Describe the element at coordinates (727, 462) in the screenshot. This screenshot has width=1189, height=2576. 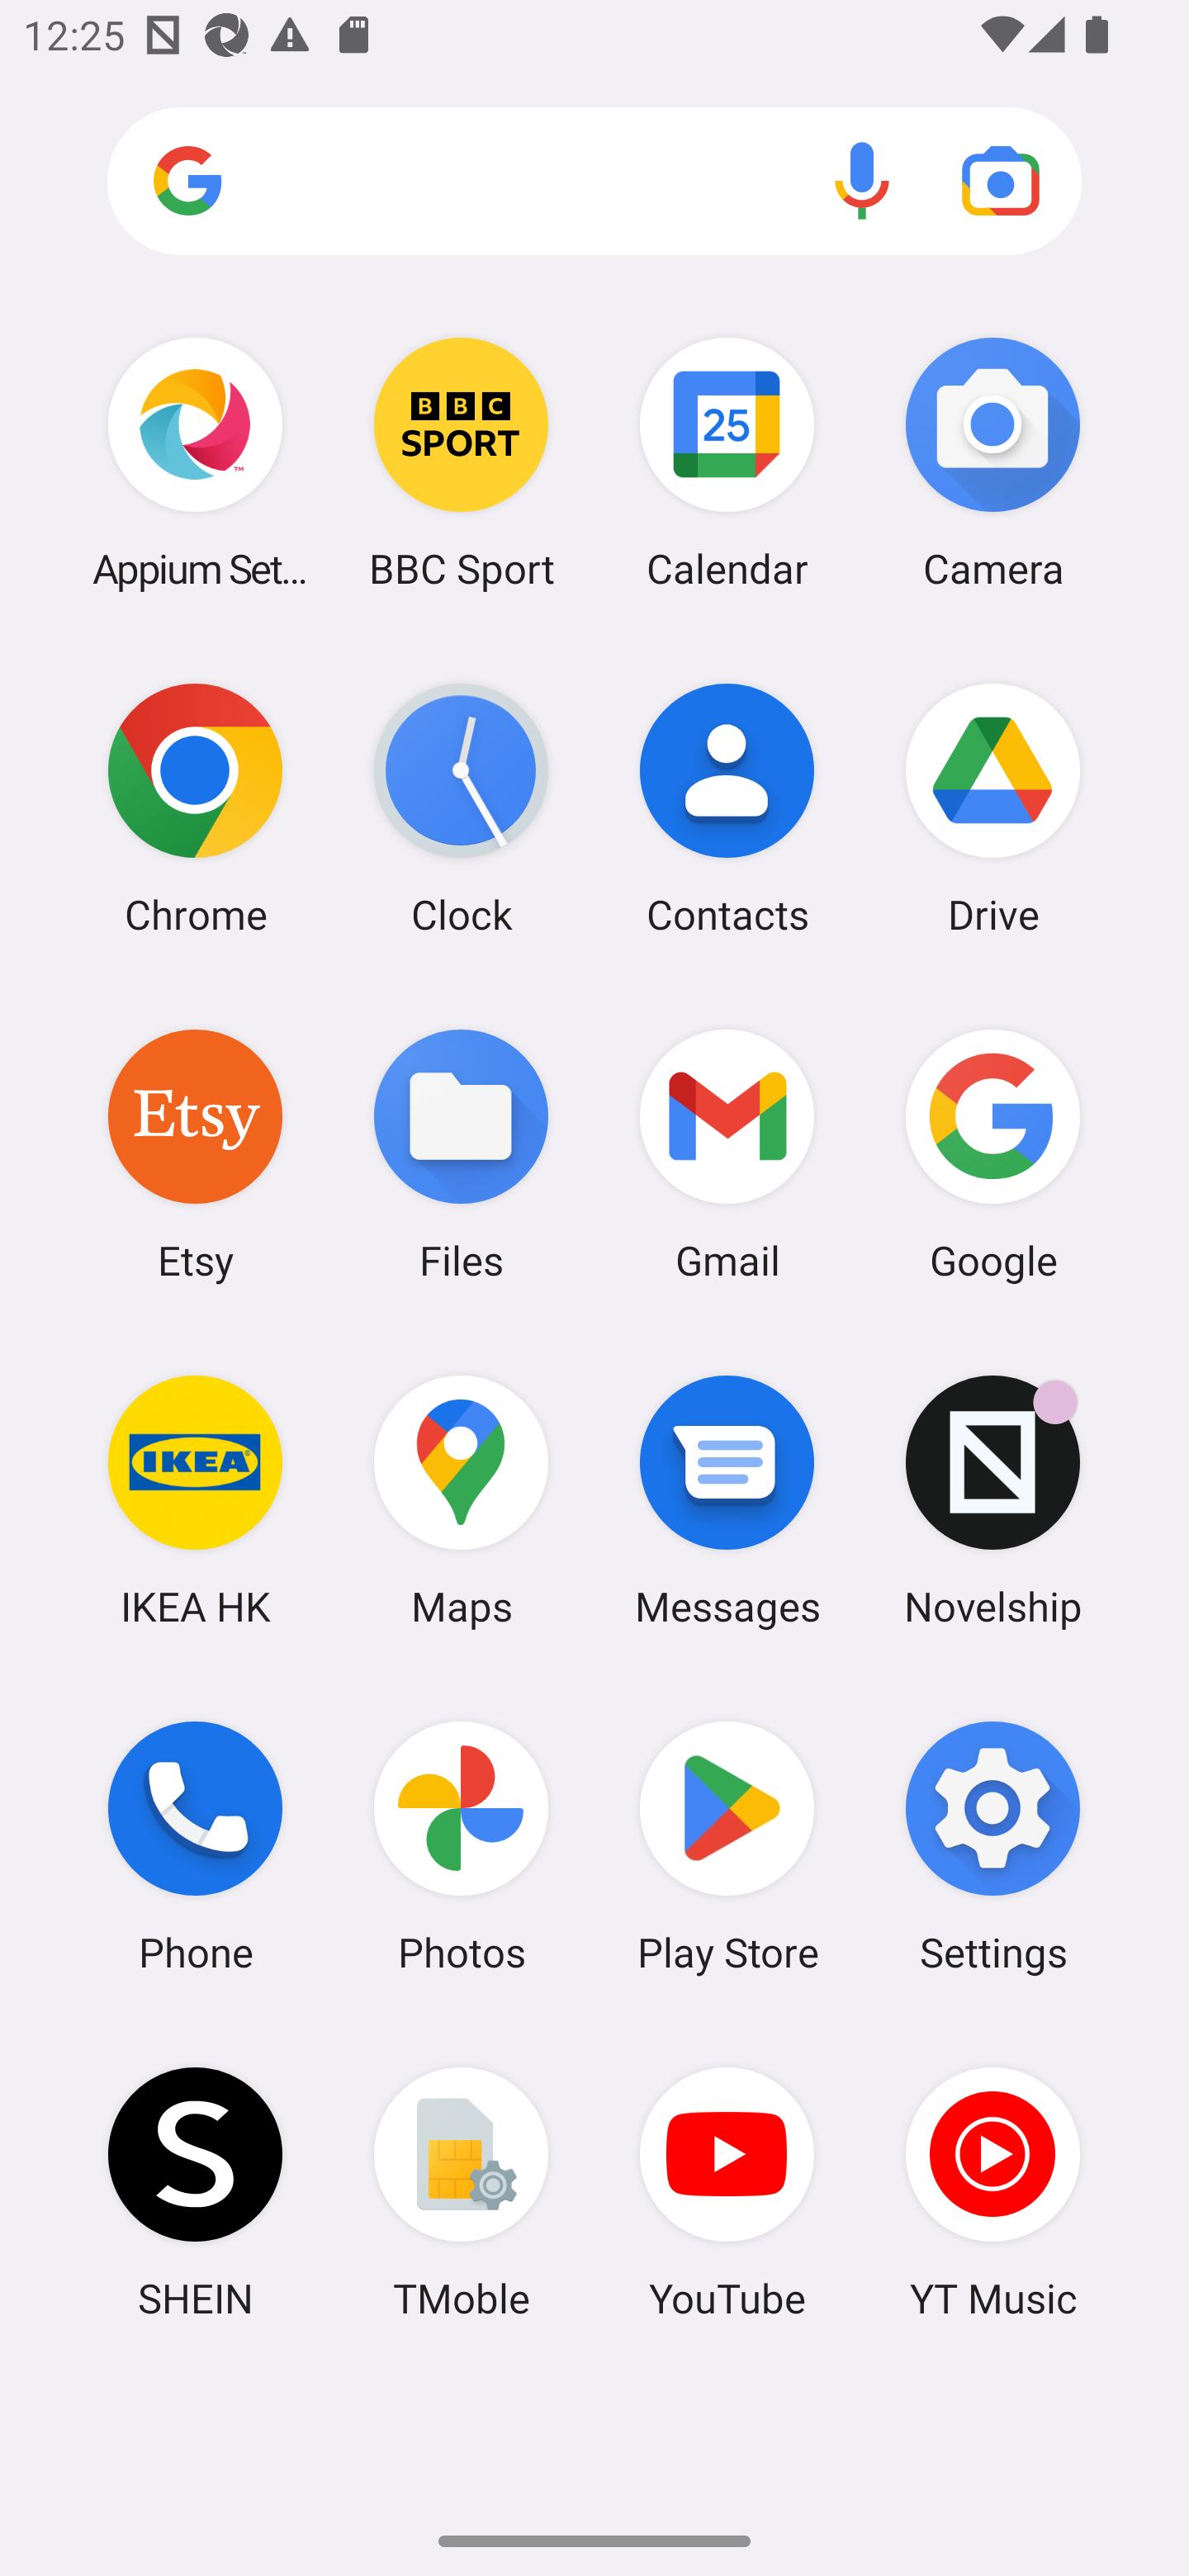
I see `Calendar` at that location.